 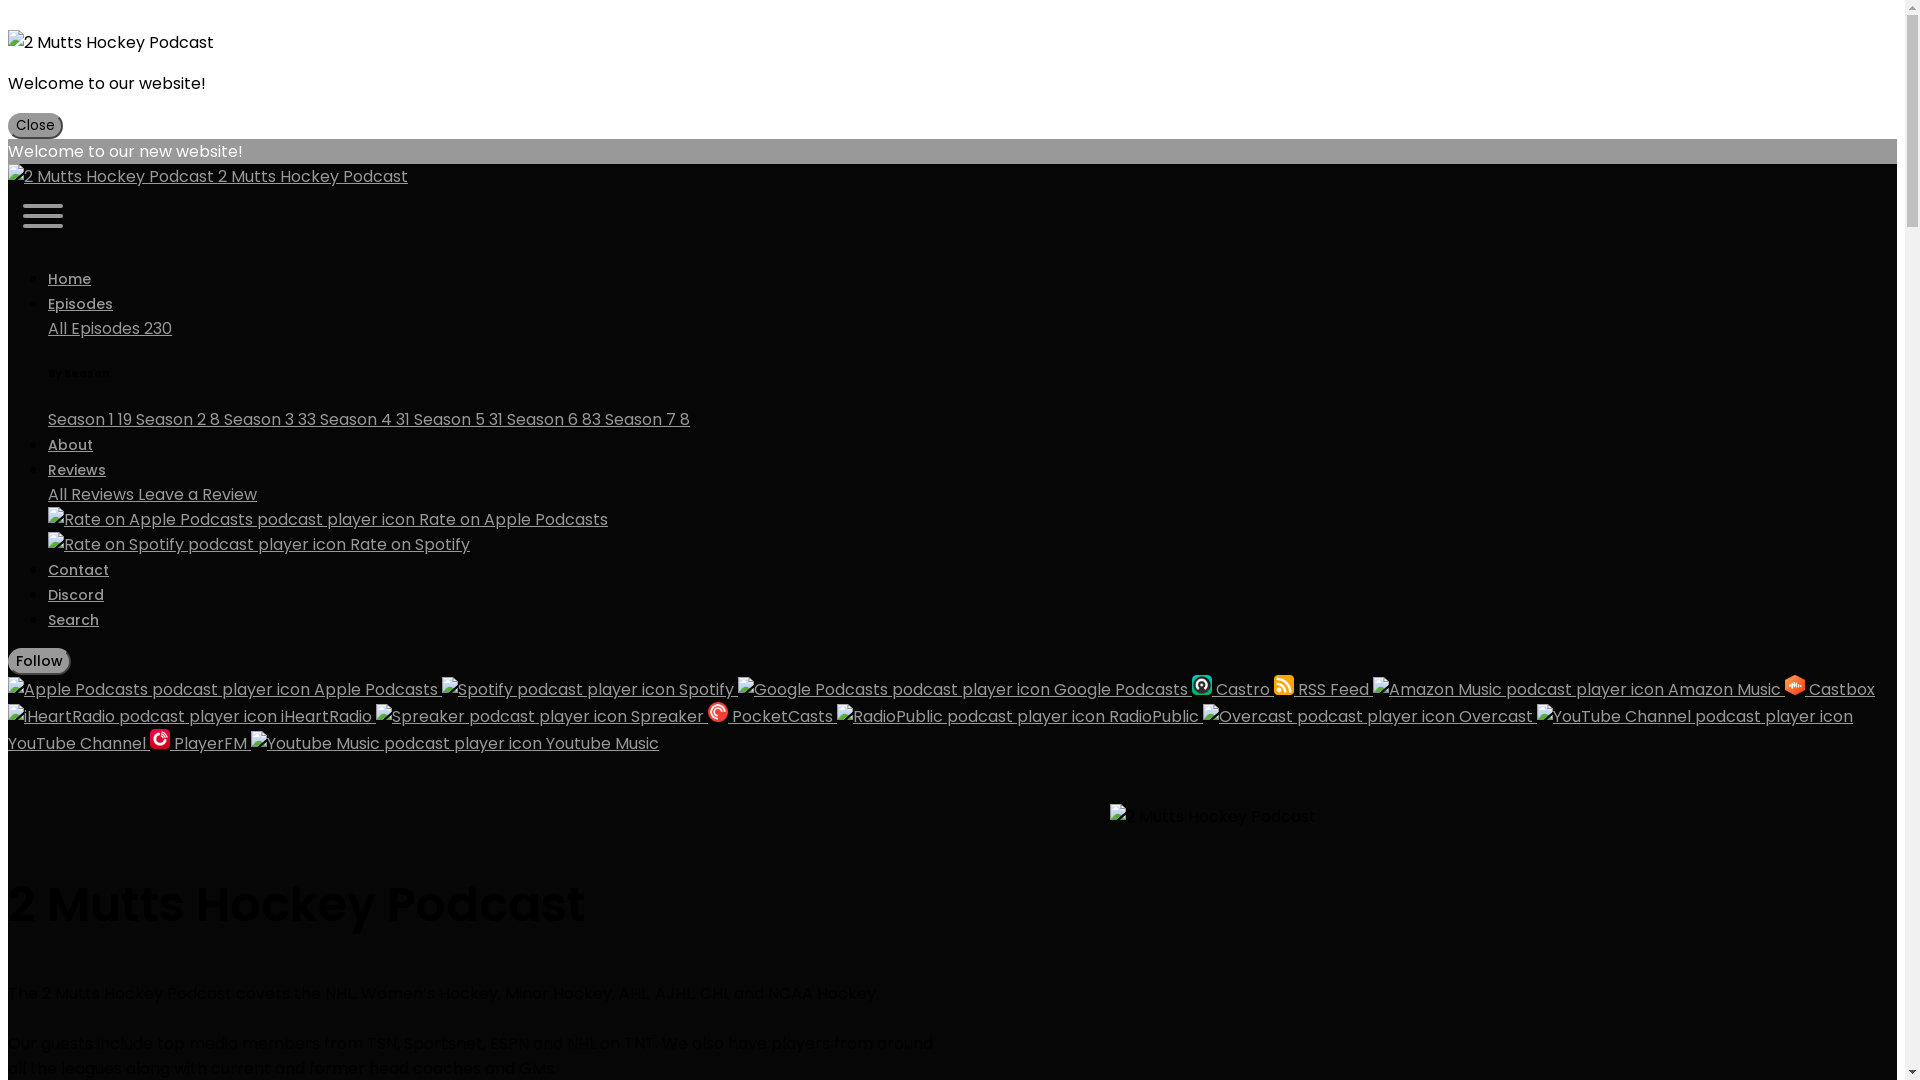 I want to click on 2 Mutts Hockey Podcast, so click(x=111, y=176).